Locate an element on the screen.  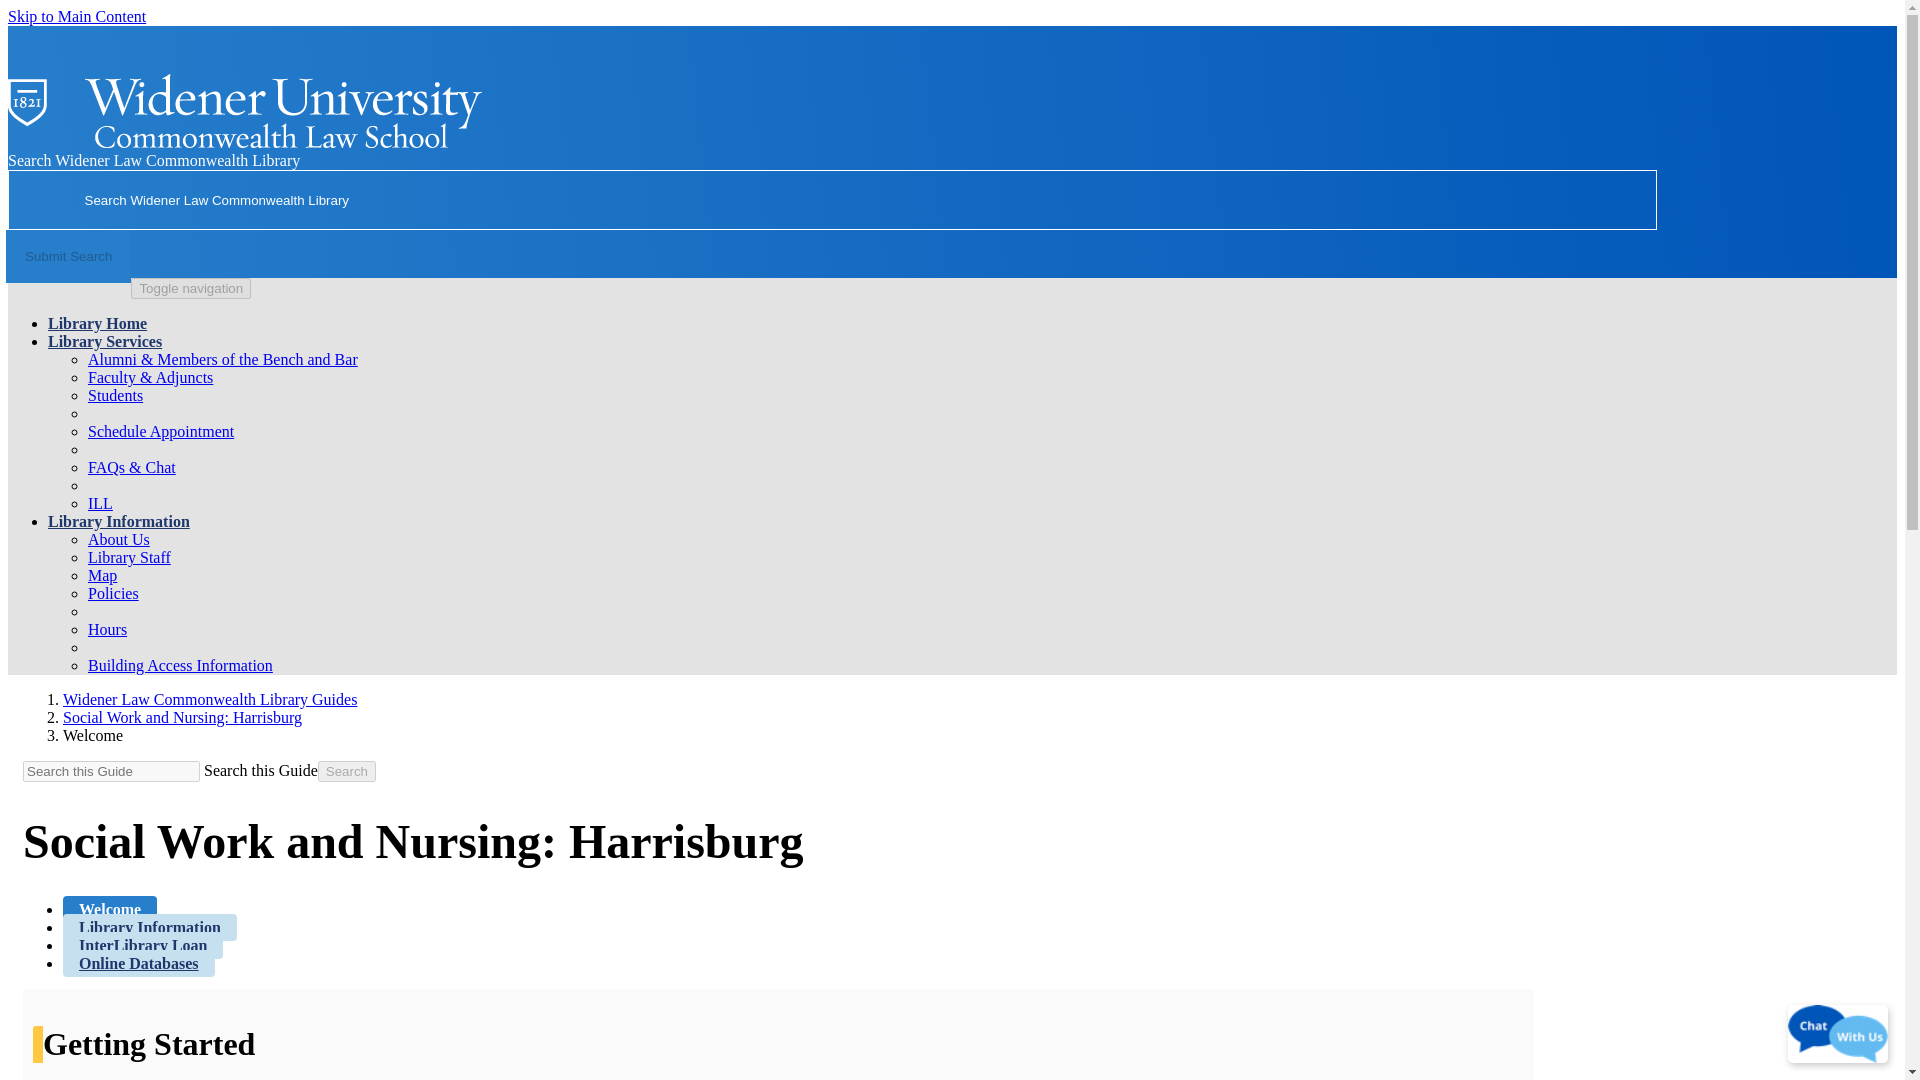
About Us is located at coordinates (118, 539).